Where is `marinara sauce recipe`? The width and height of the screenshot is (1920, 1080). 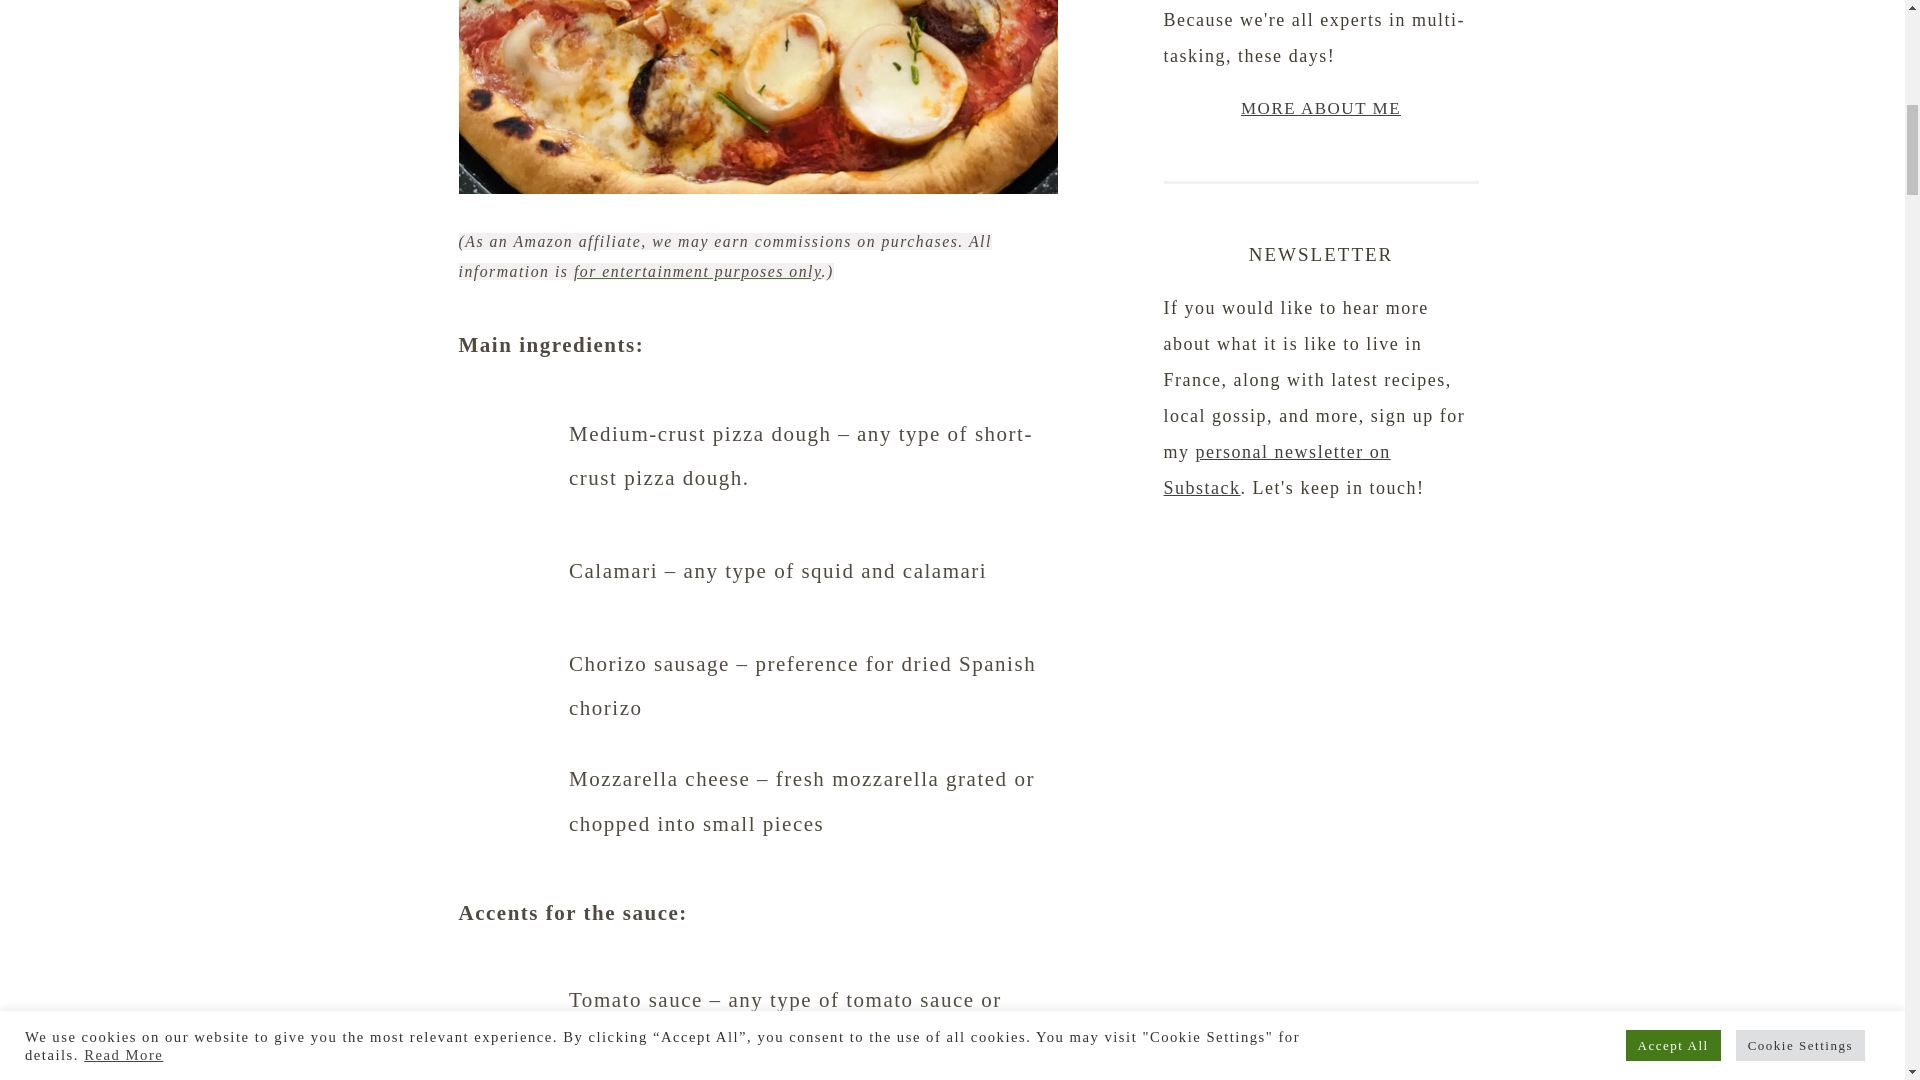
marinara sauce recipe is located at coordinates (785, 1056).